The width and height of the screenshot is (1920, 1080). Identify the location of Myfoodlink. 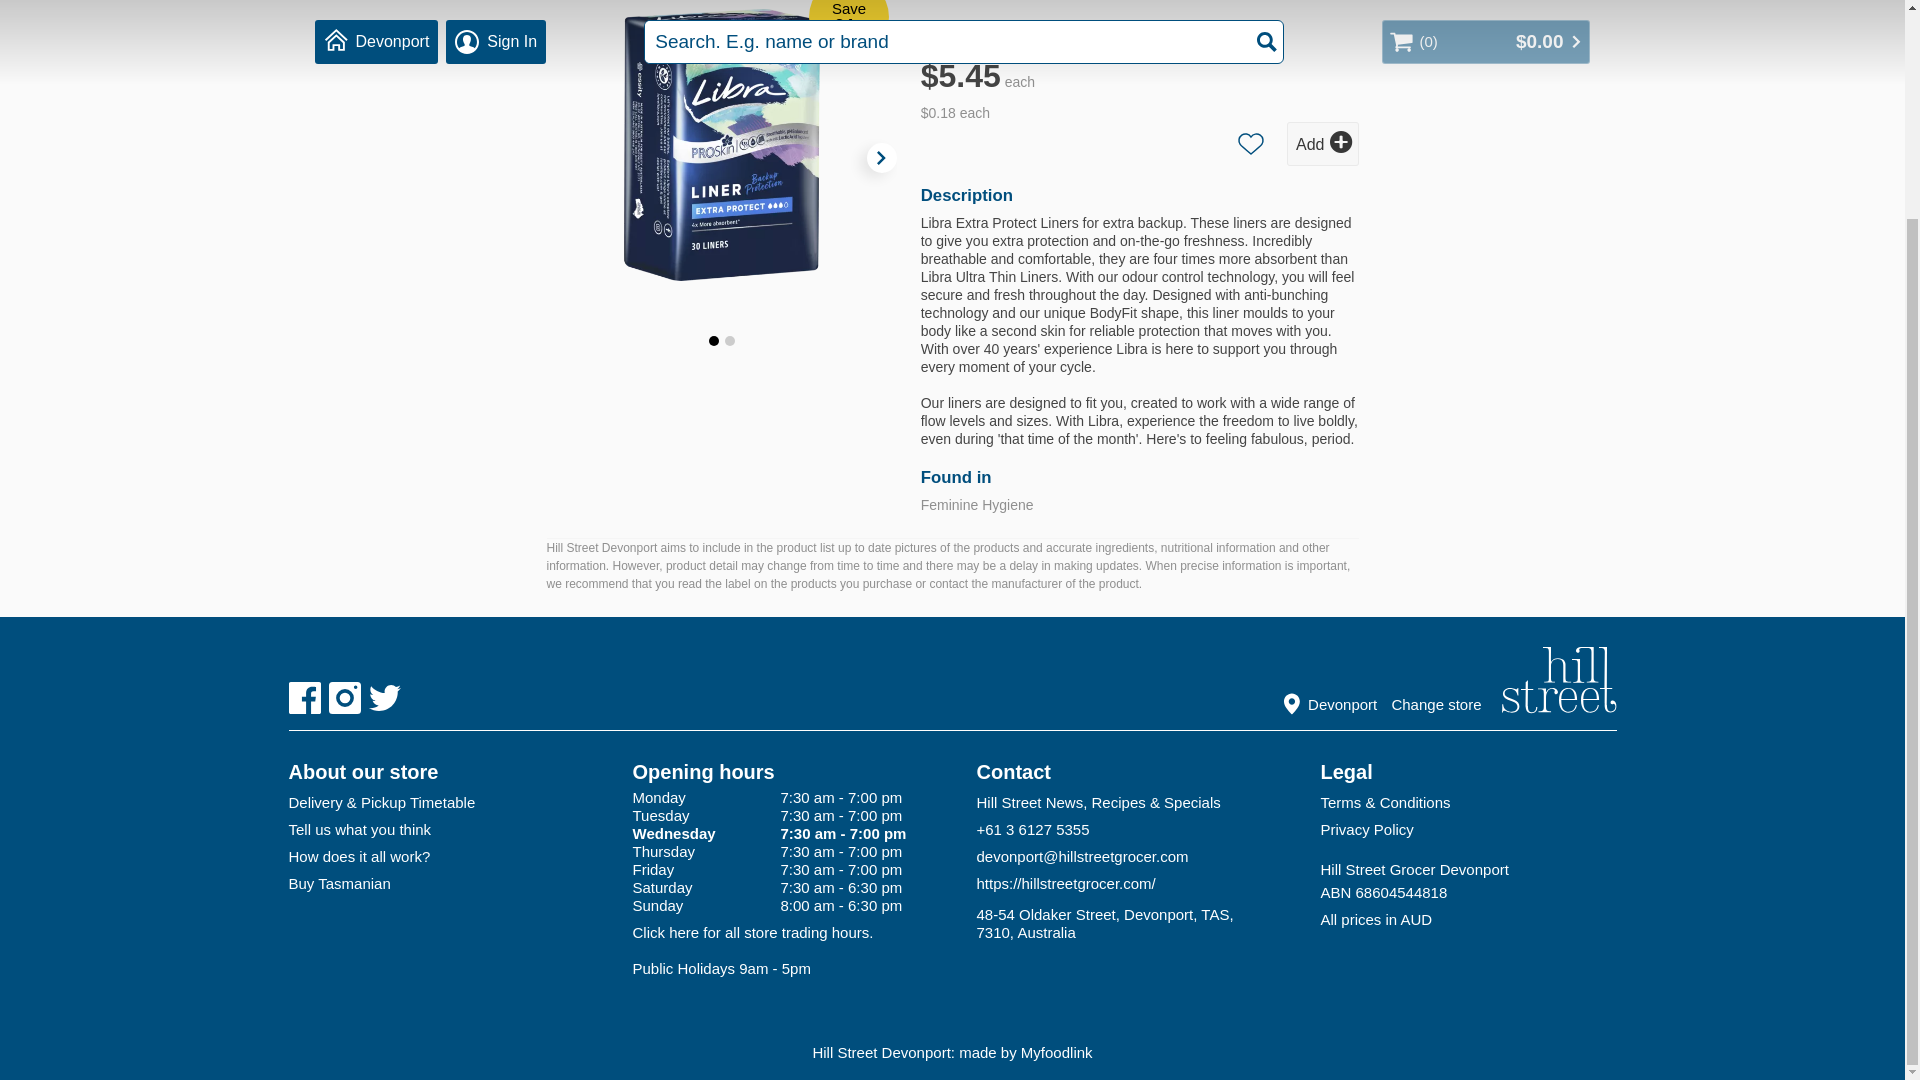
(1056, 1052).